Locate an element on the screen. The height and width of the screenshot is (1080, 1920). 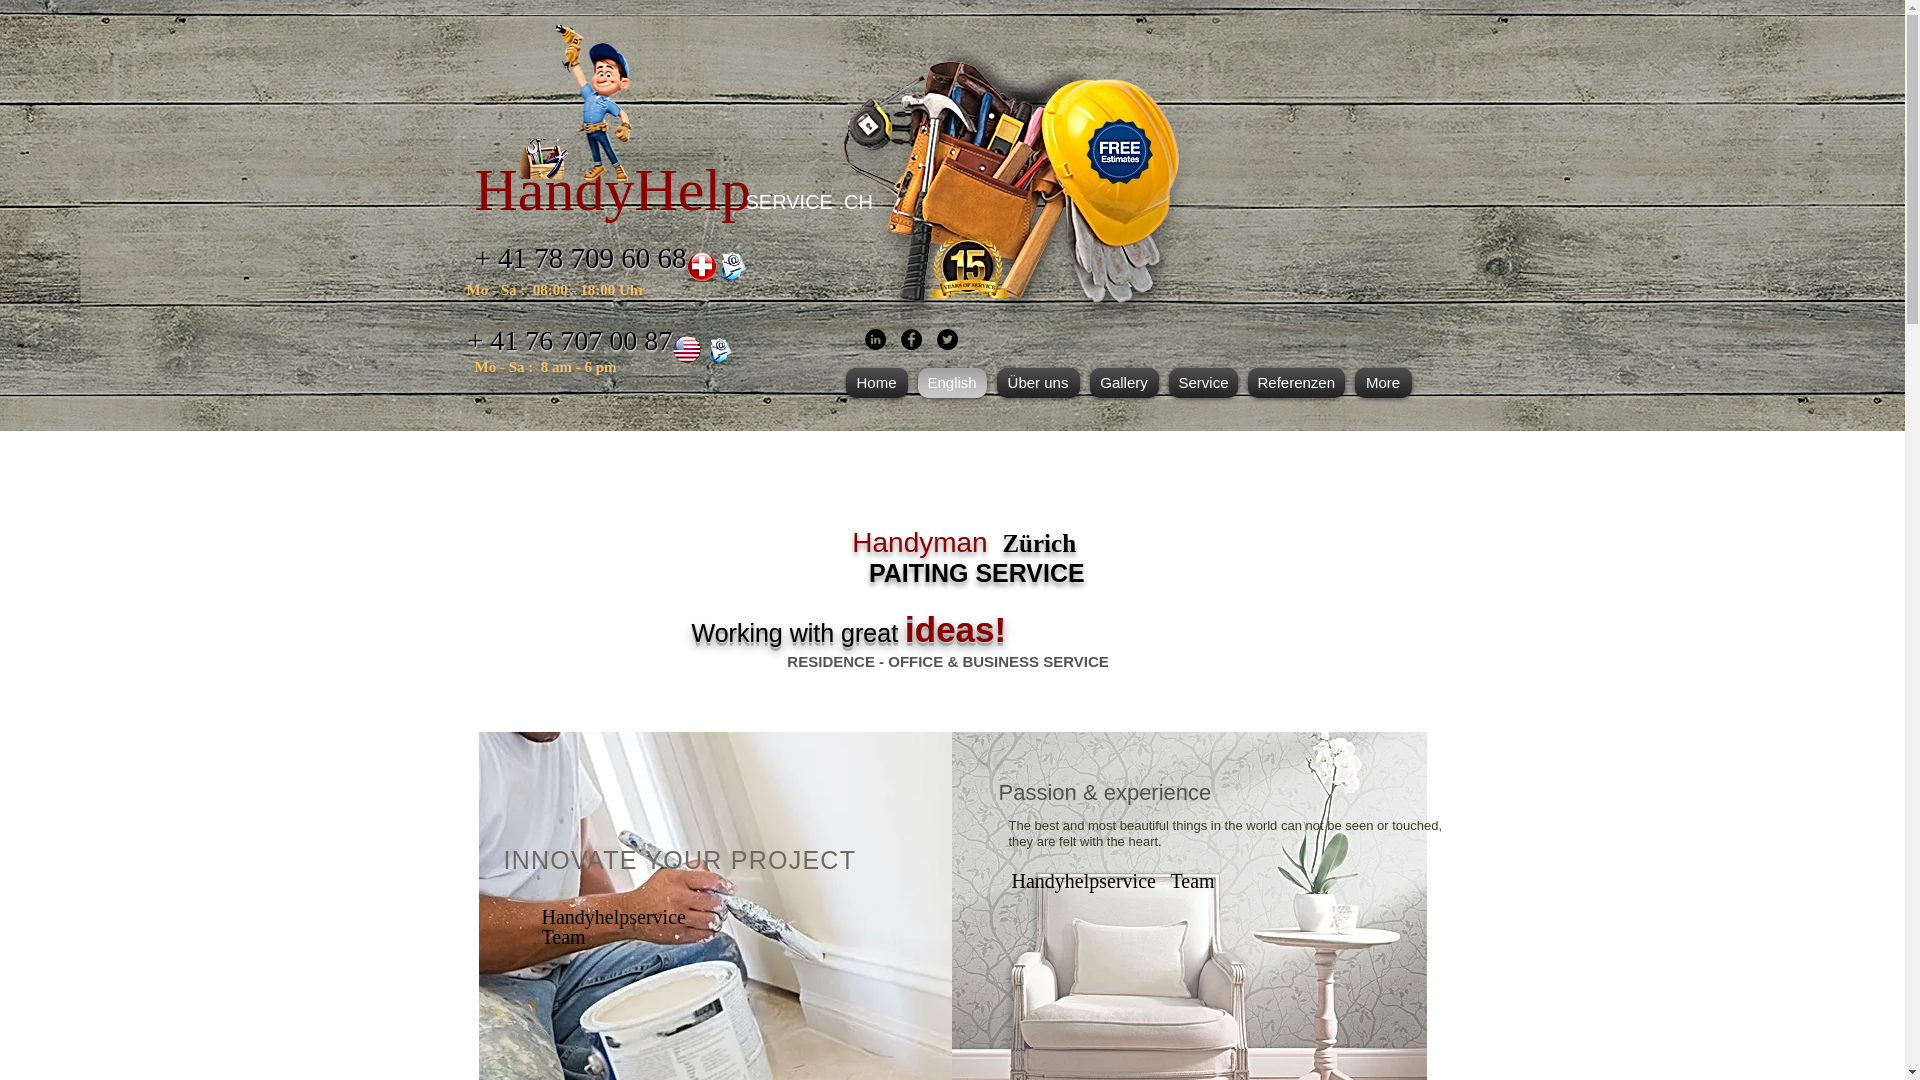
Home is located at coordinates (880, 383).